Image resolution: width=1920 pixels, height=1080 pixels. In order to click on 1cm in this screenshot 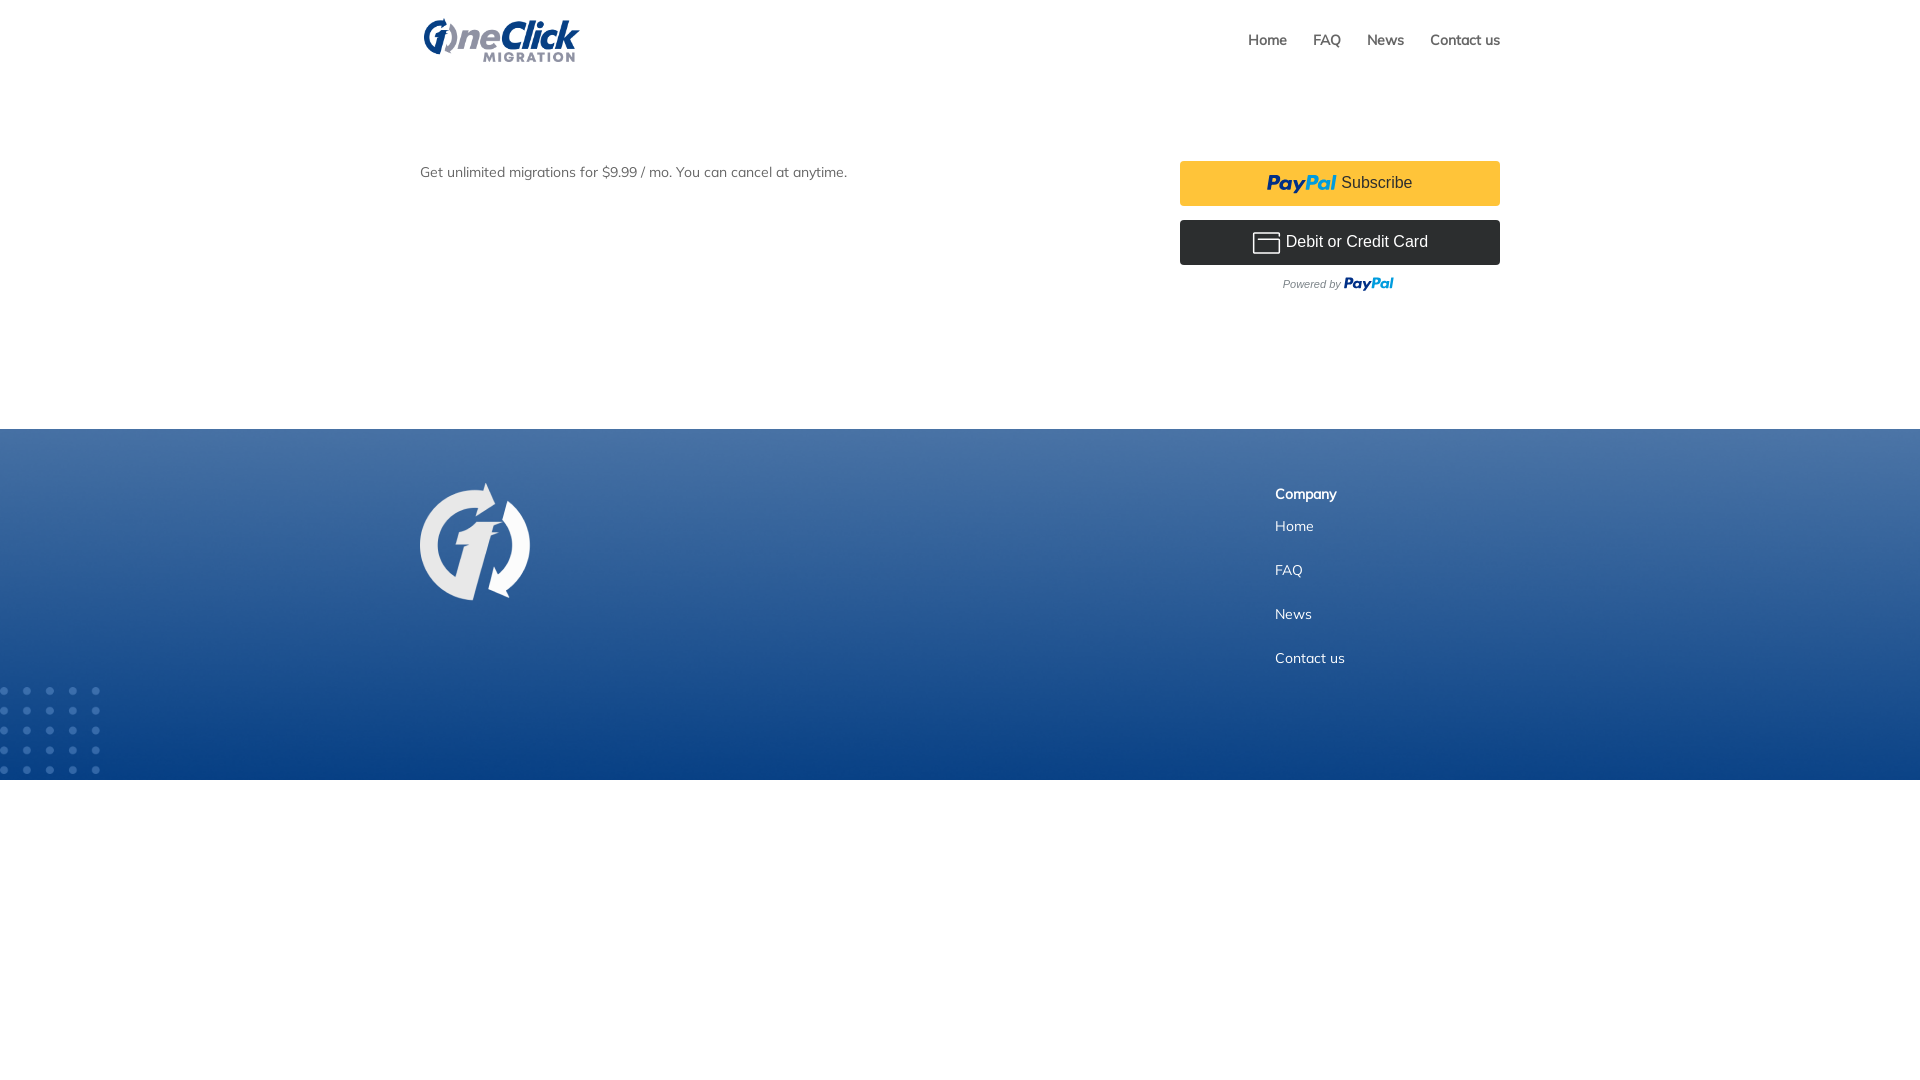, I will do `click(476, 542)`.